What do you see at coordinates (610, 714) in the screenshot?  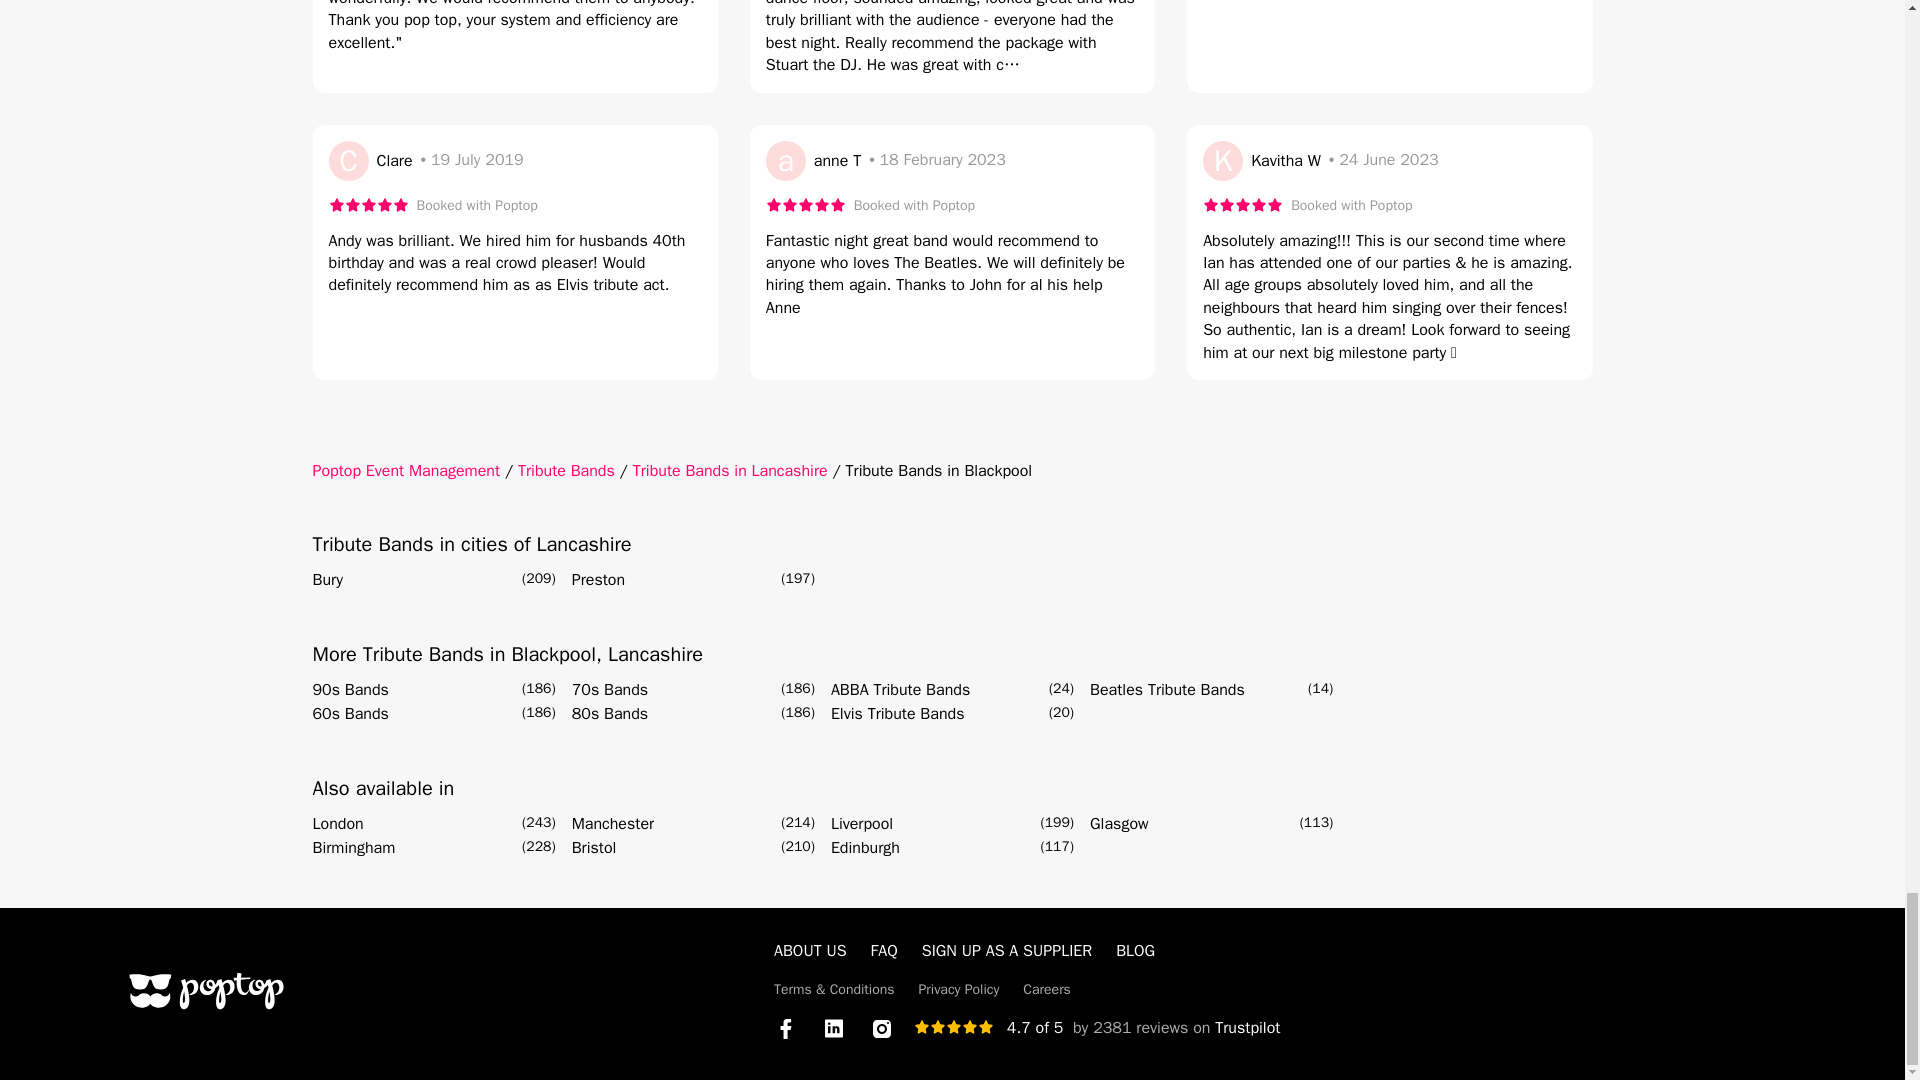 I see `80s Bands` at bounding box center [610, 714].